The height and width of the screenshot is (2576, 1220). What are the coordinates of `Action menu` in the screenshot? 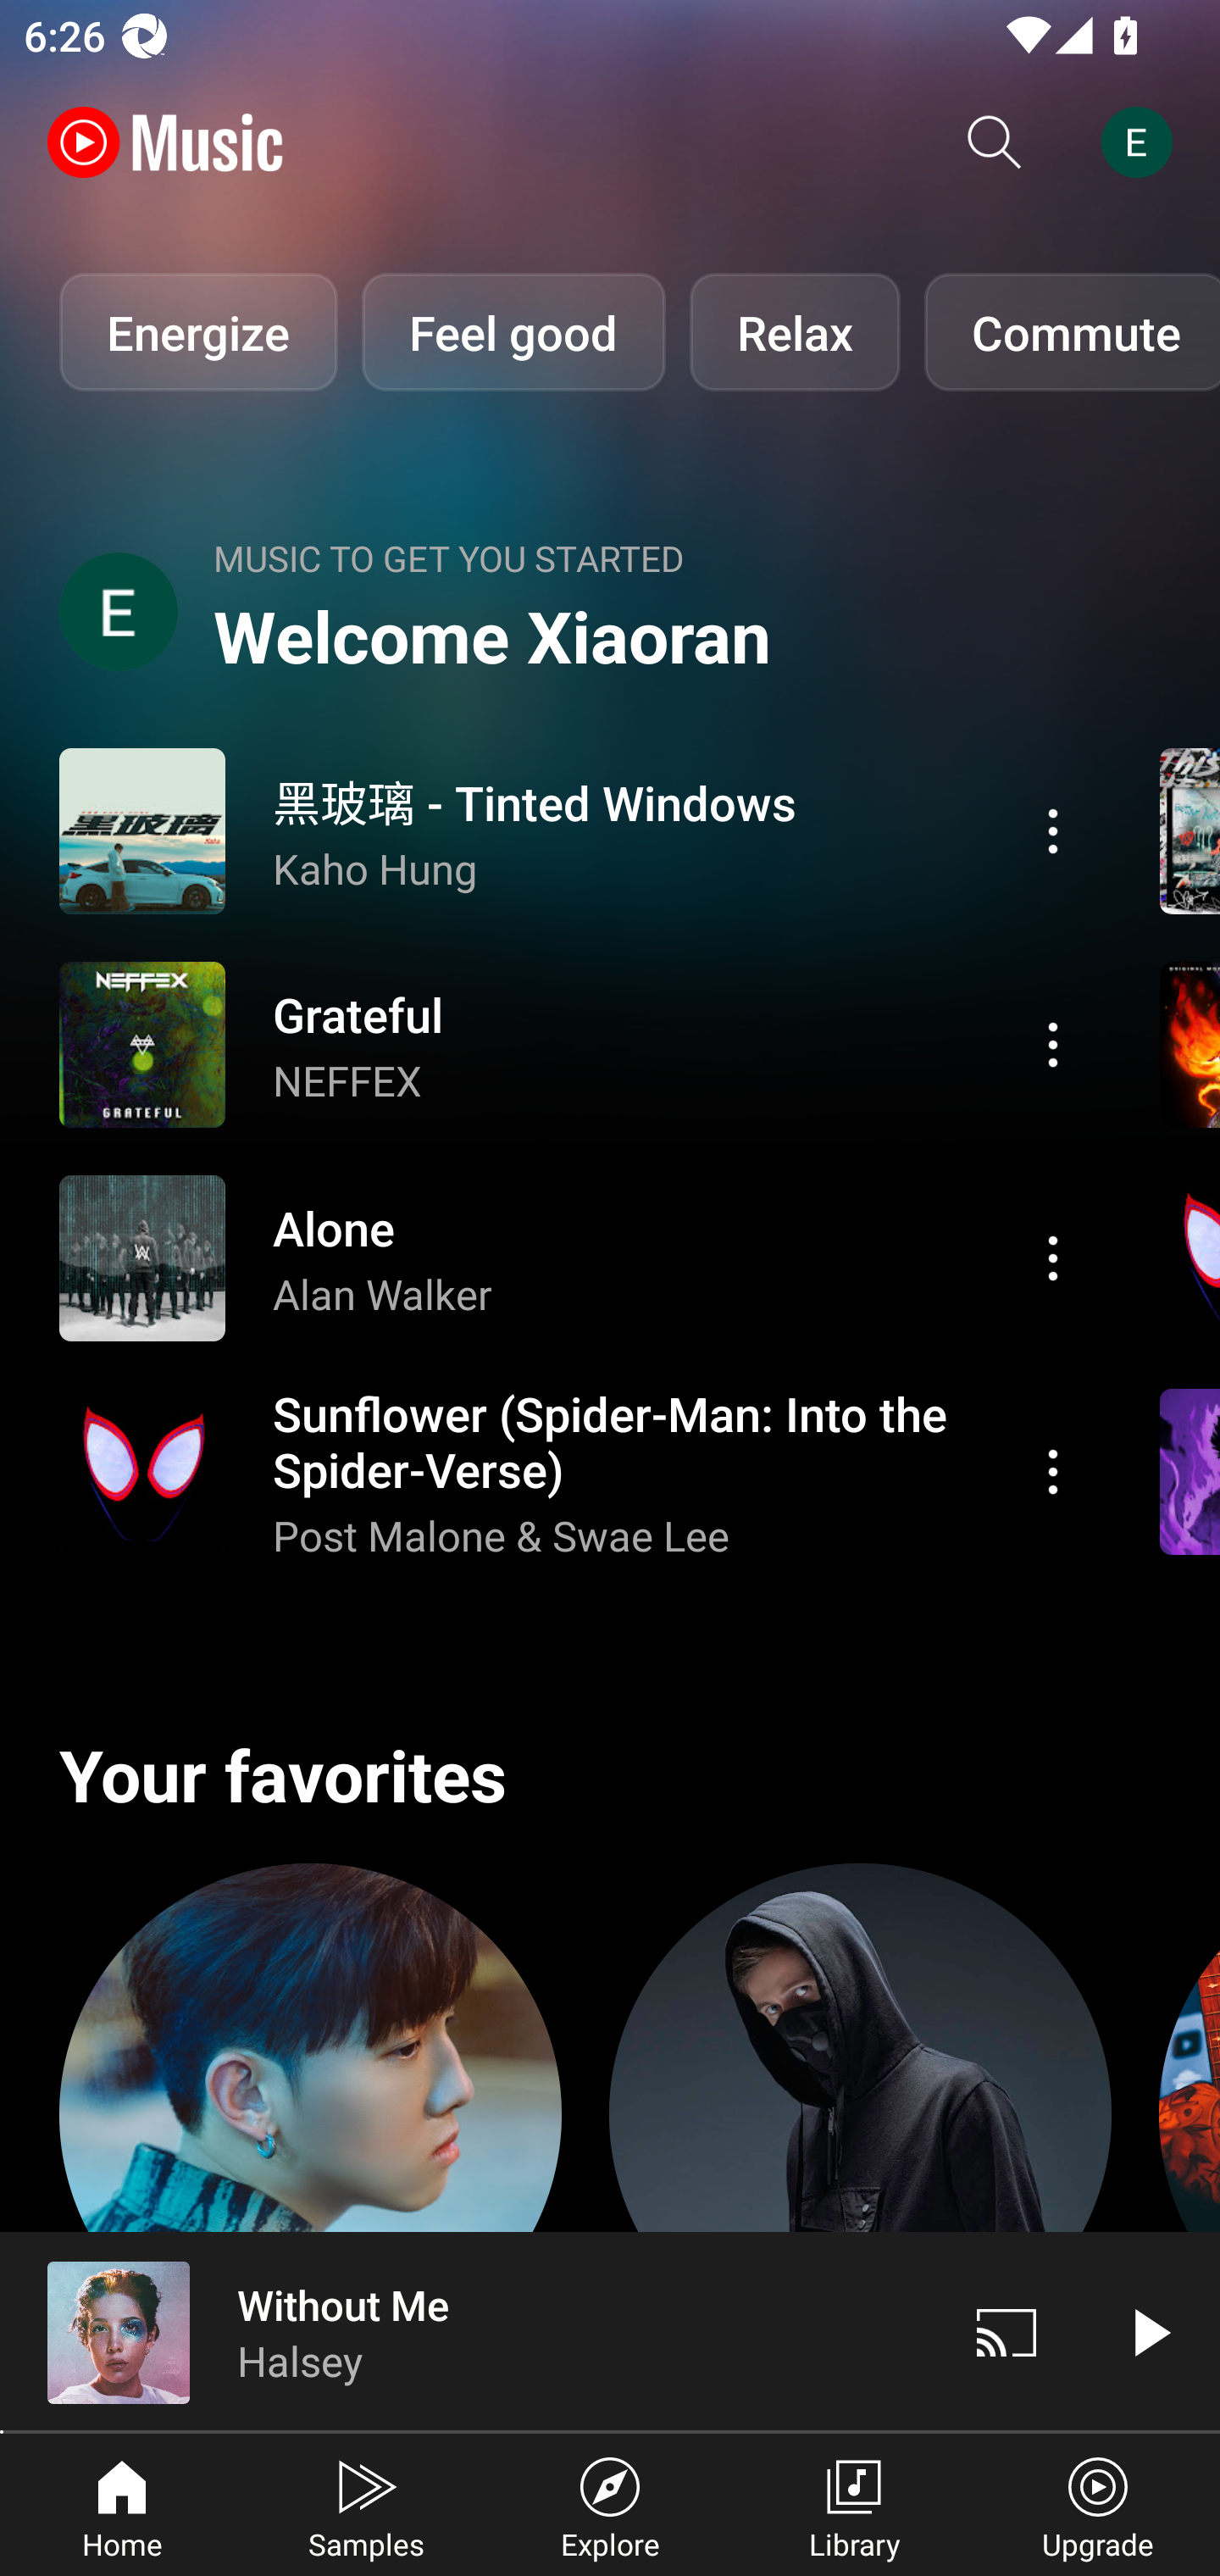 It's located at (574, 1472).